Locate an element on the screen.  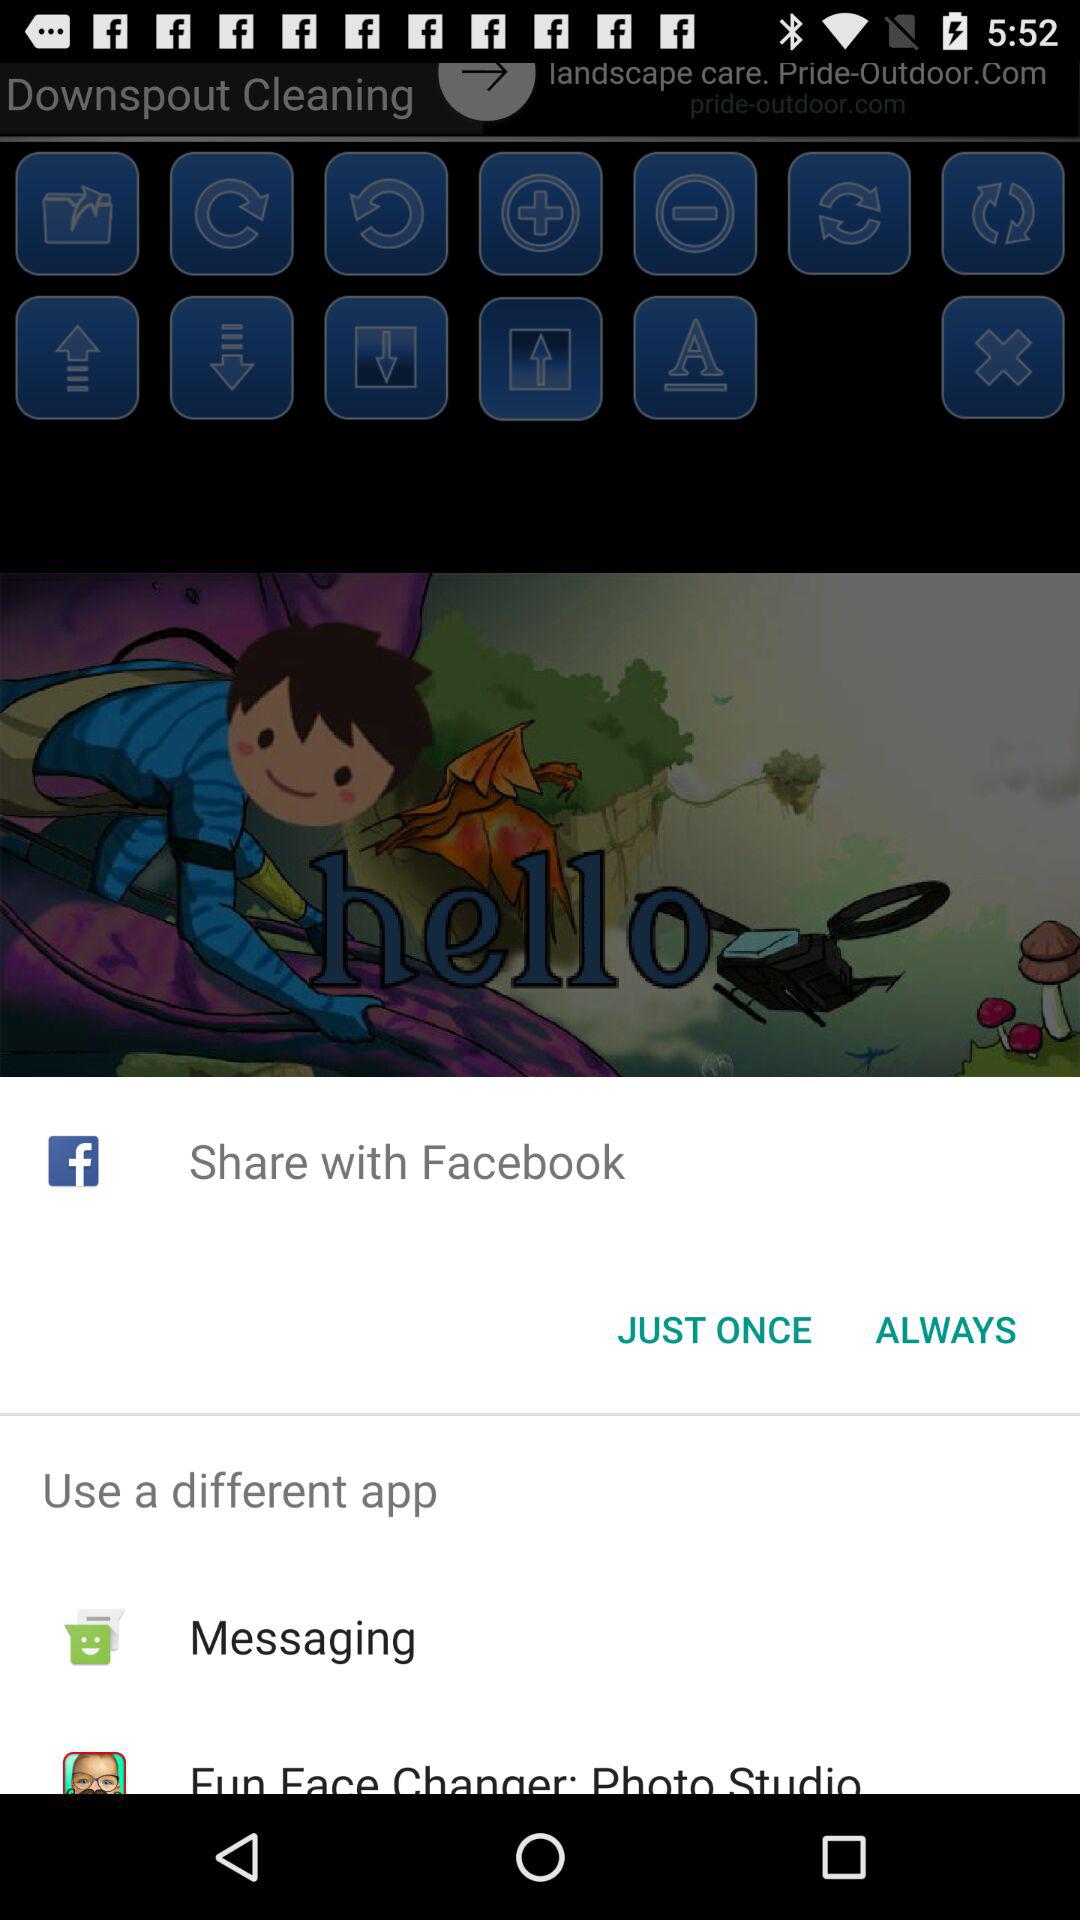
tap the item below the messaging item is located at coordinates (525, 1772).